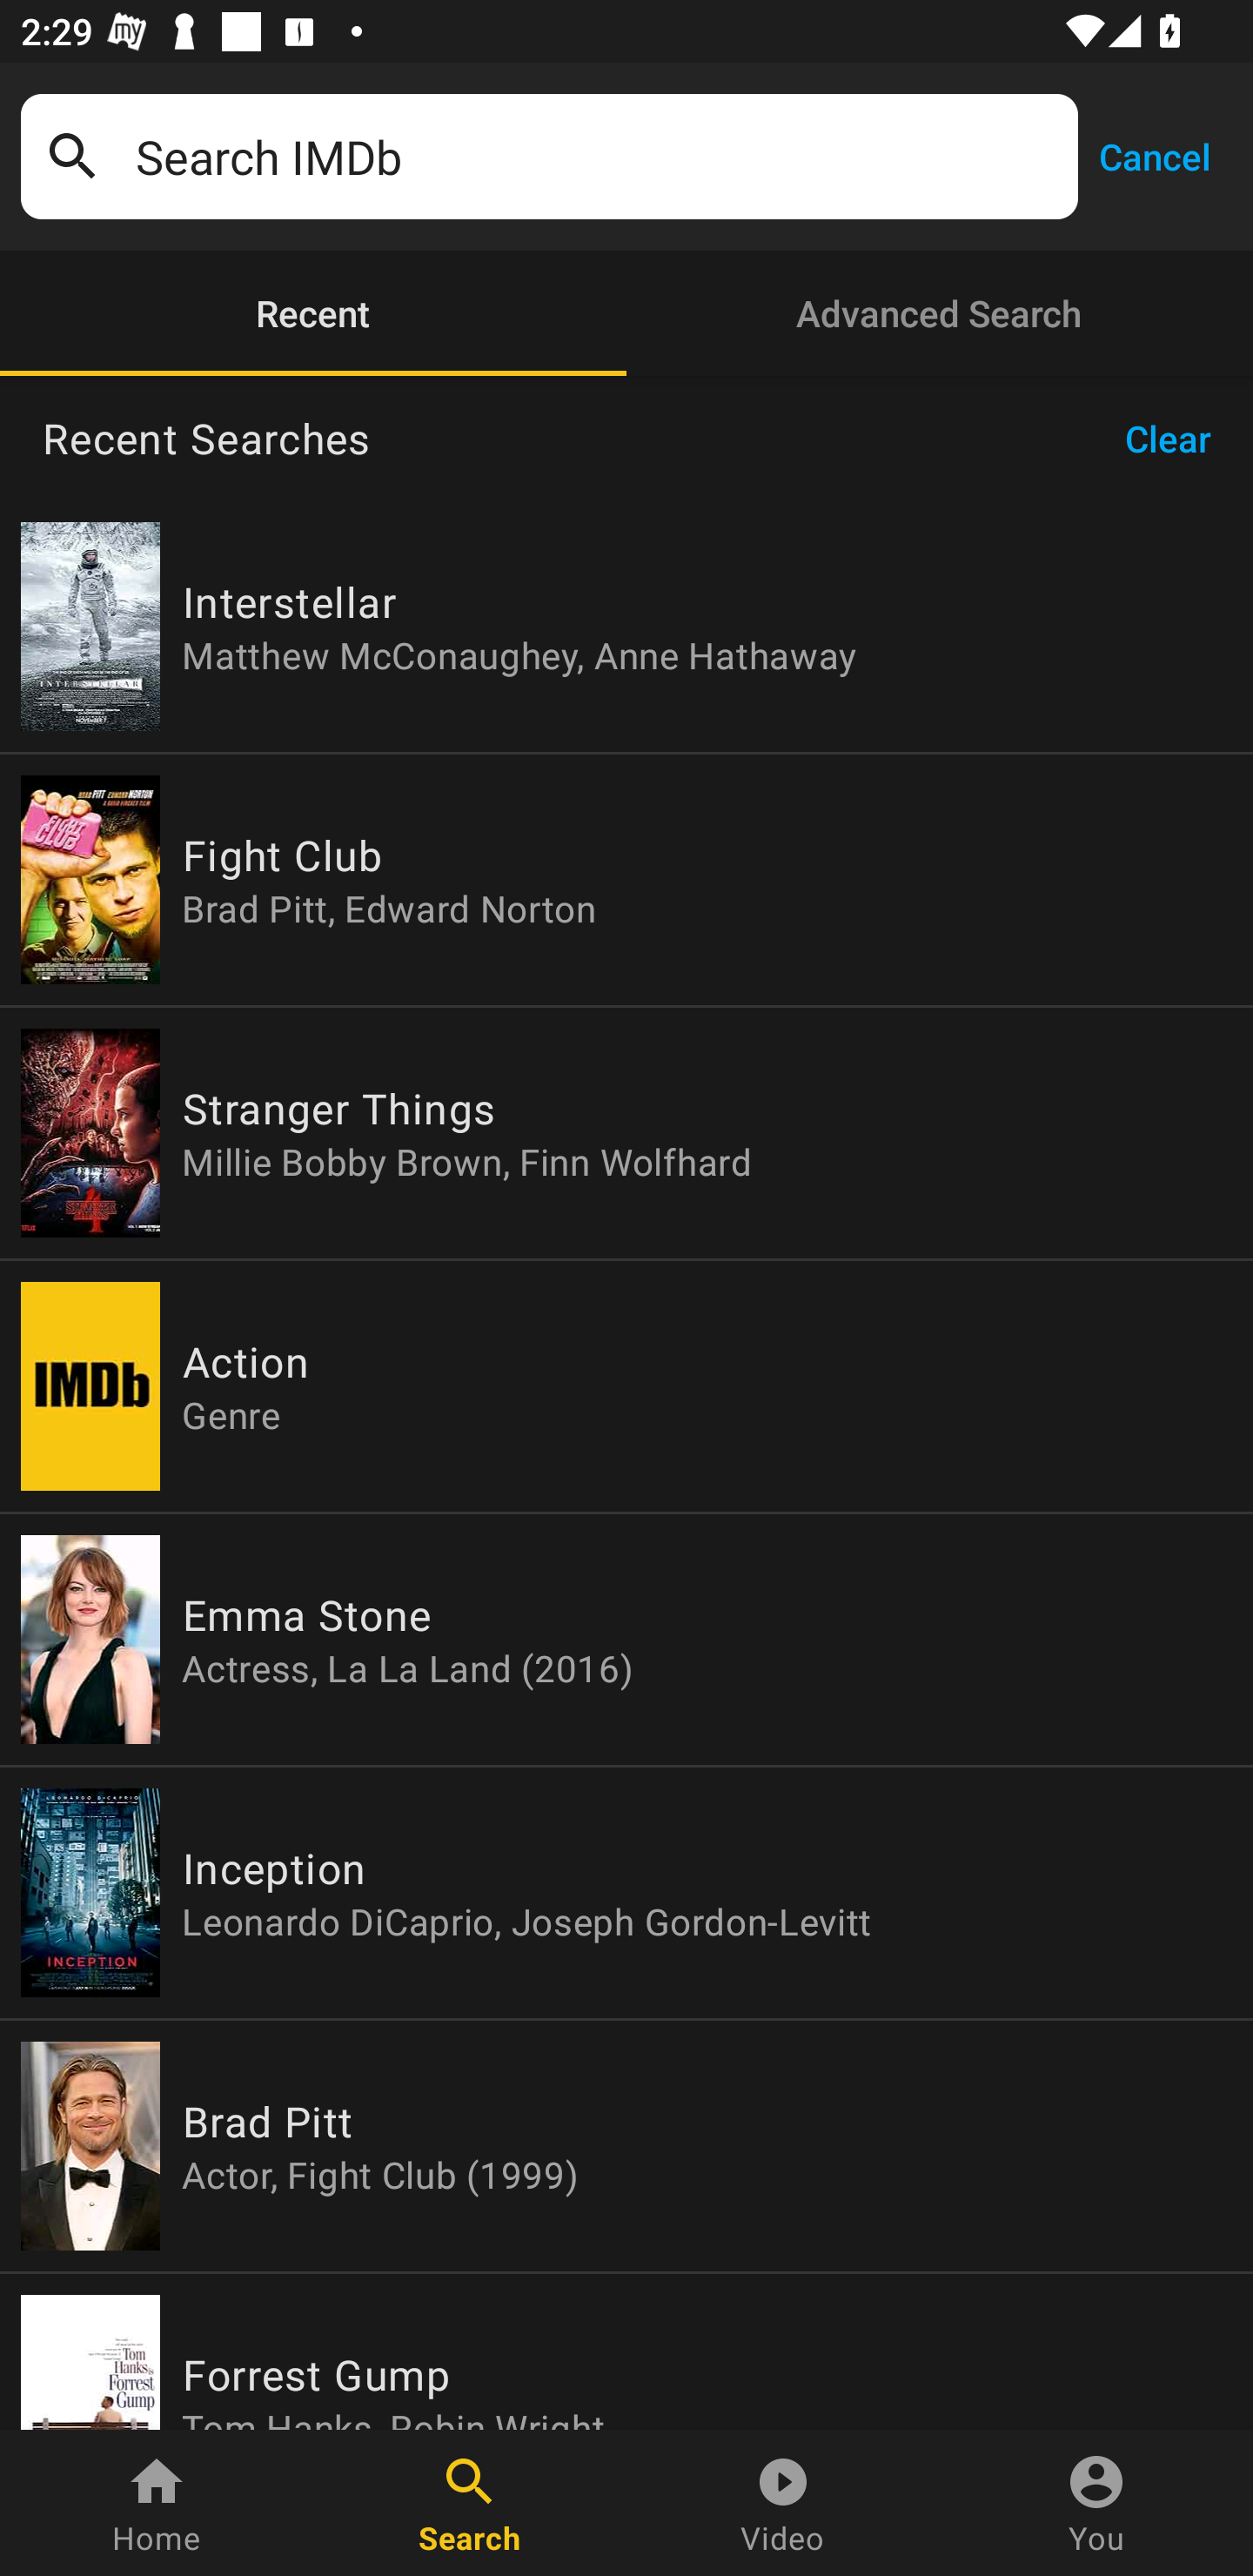 The image size is (1253, 2576). Describe the element at coordinates (626, 1387) in the screenshot. I see `Action Genre` at that location.